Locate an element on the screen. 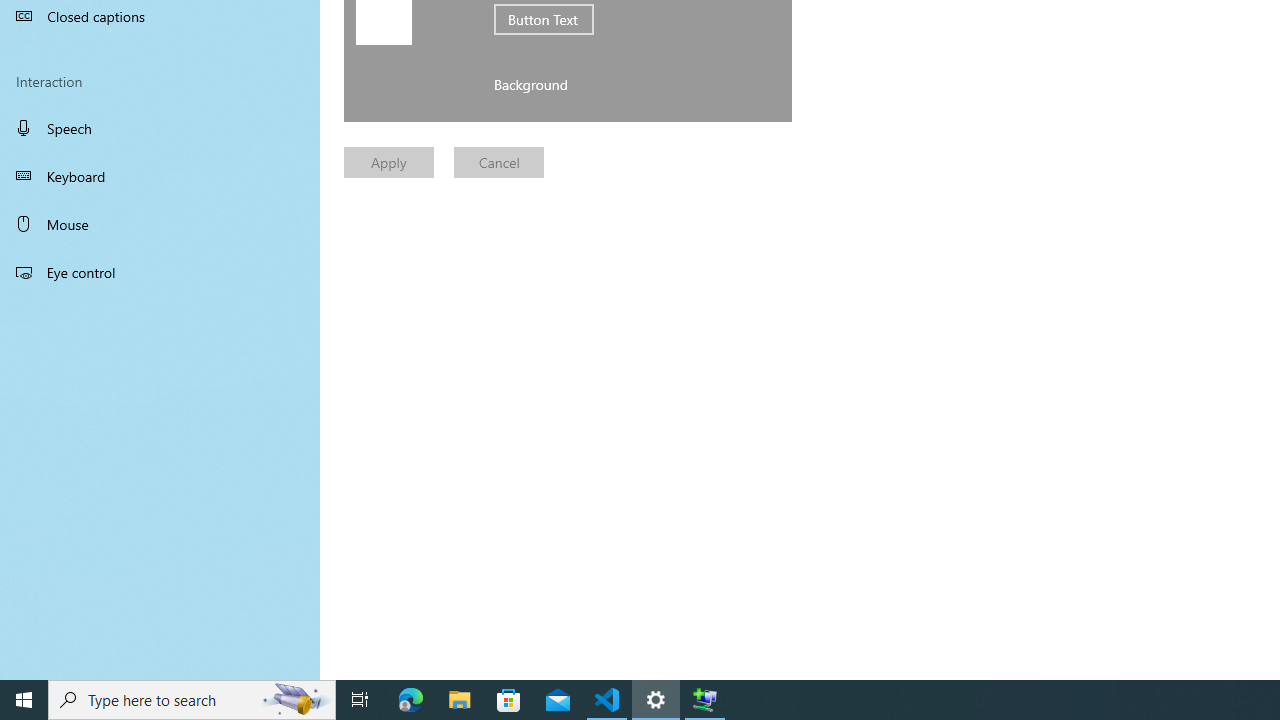  Search highlights icon opens search home window is located at coordinates (296, 700).